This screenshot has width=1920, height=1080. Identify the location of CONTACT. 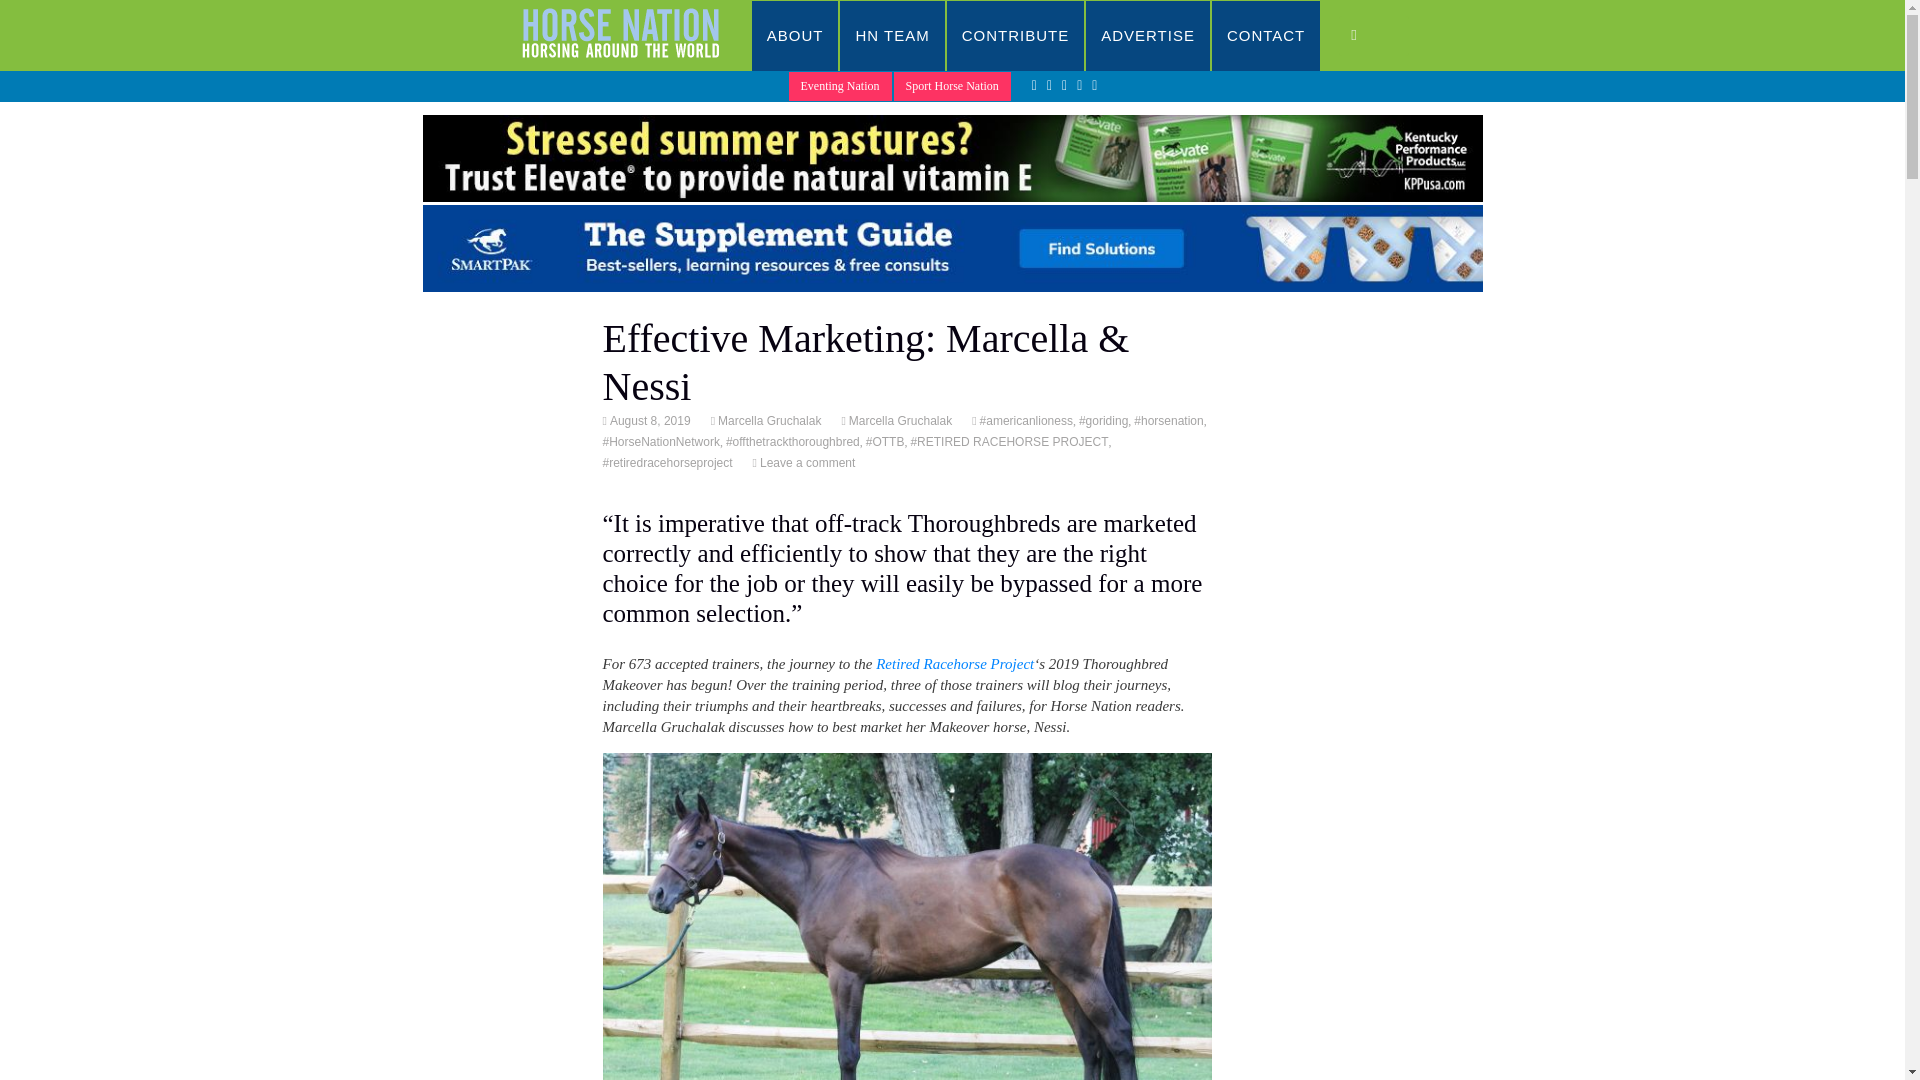
(1266, 36).